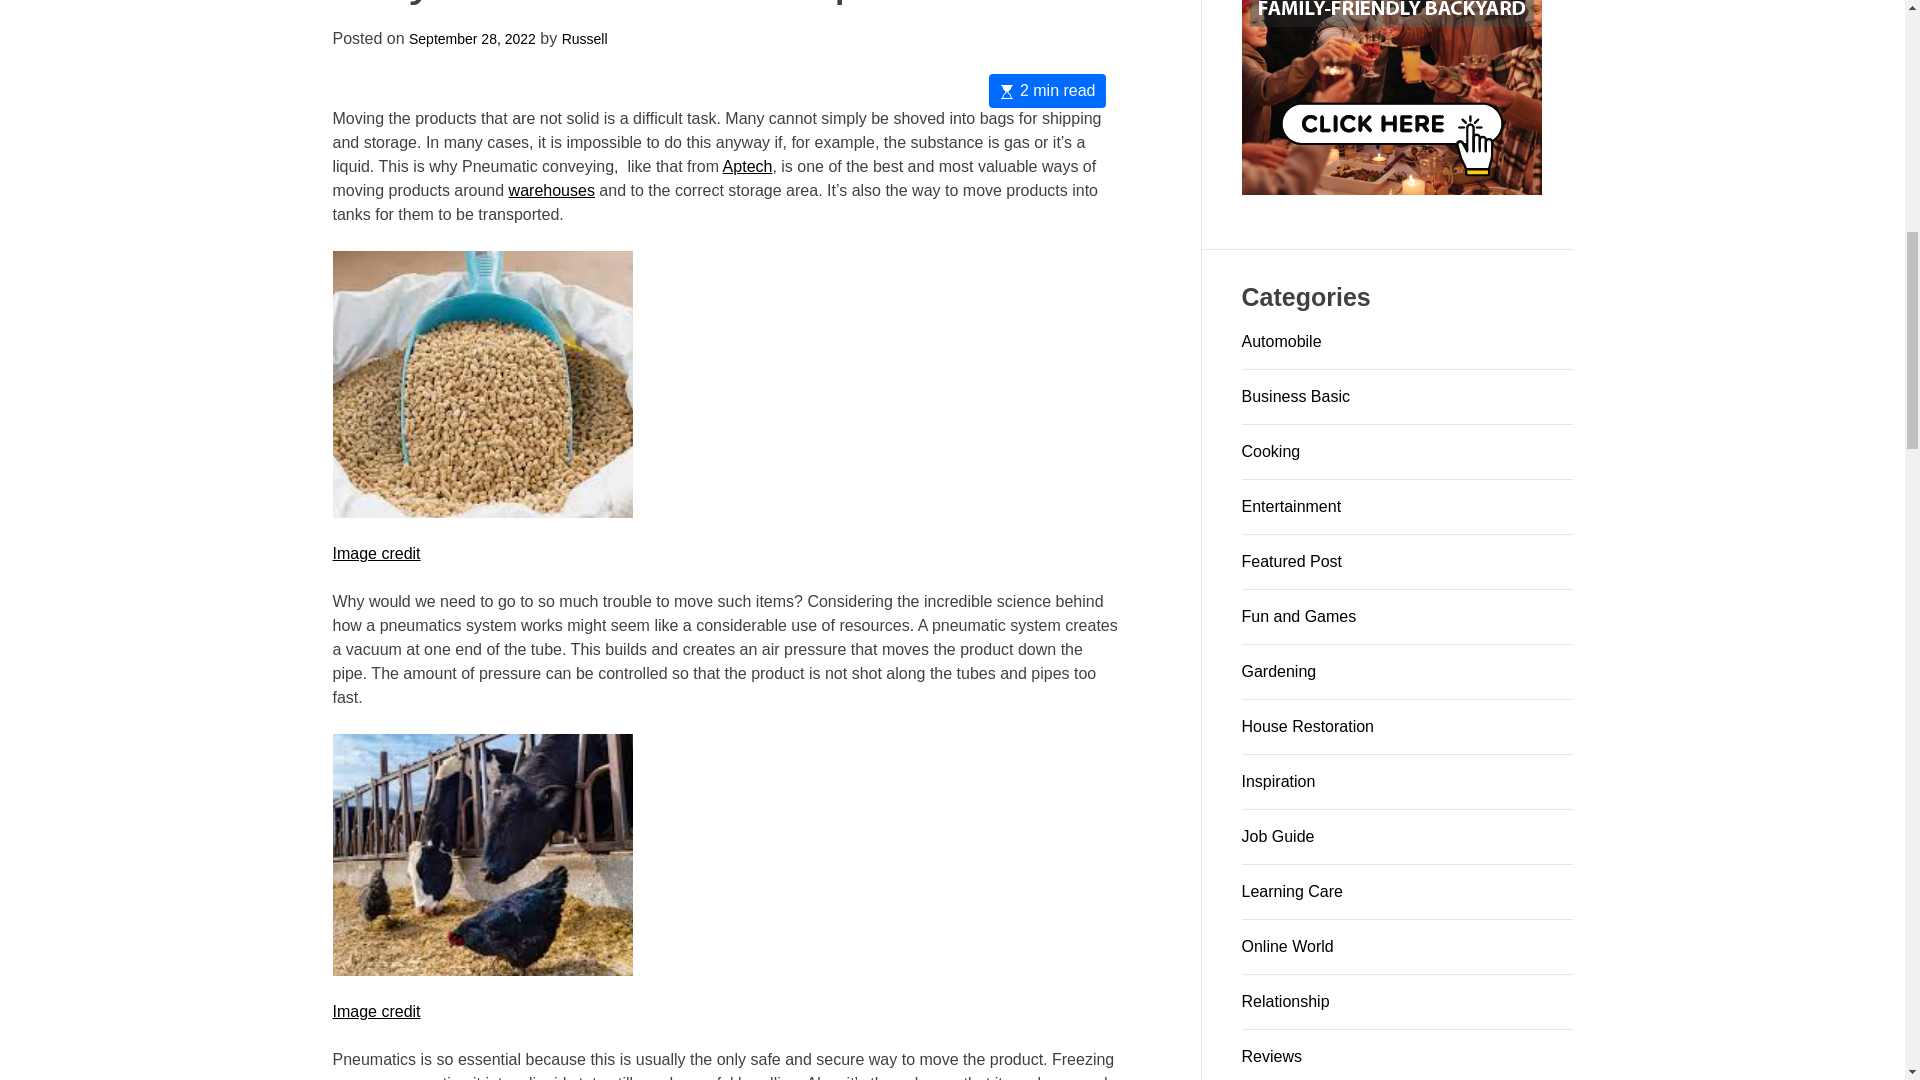 Image resolution: width=1920 pixels, height=1080 pixels. What do you see at coordinates (430, 807) in the screenshot?
I see `Russell` at bounding box center [430, 807].